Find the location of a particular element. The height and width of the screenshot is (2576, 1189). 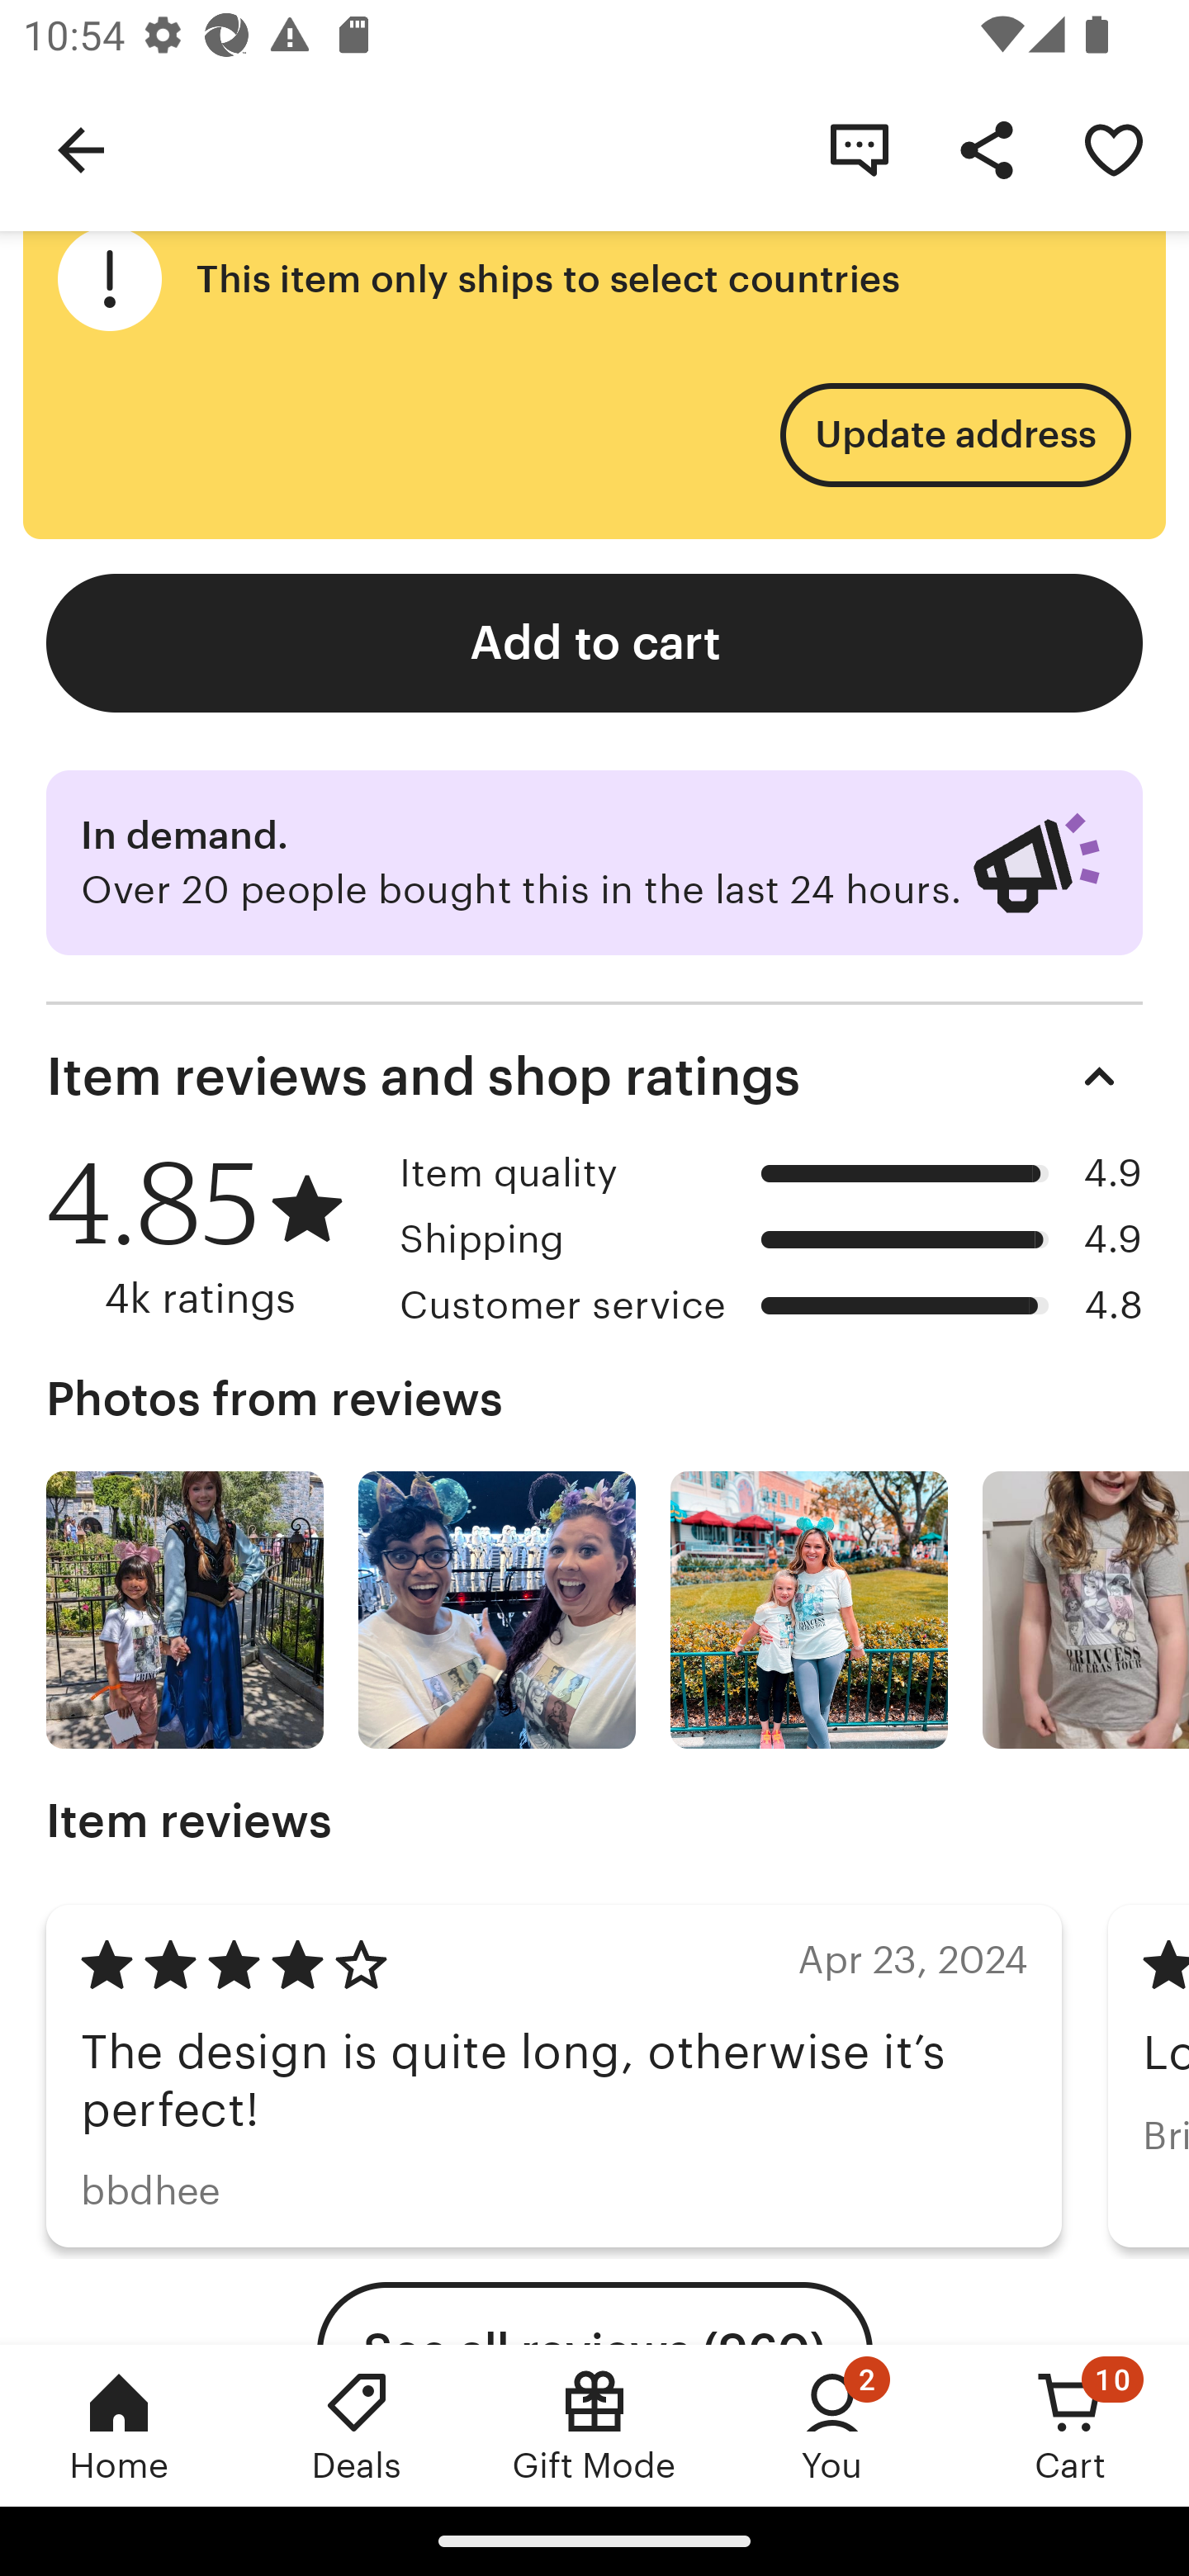

Photo from review is located at coordinates (497, 1610).